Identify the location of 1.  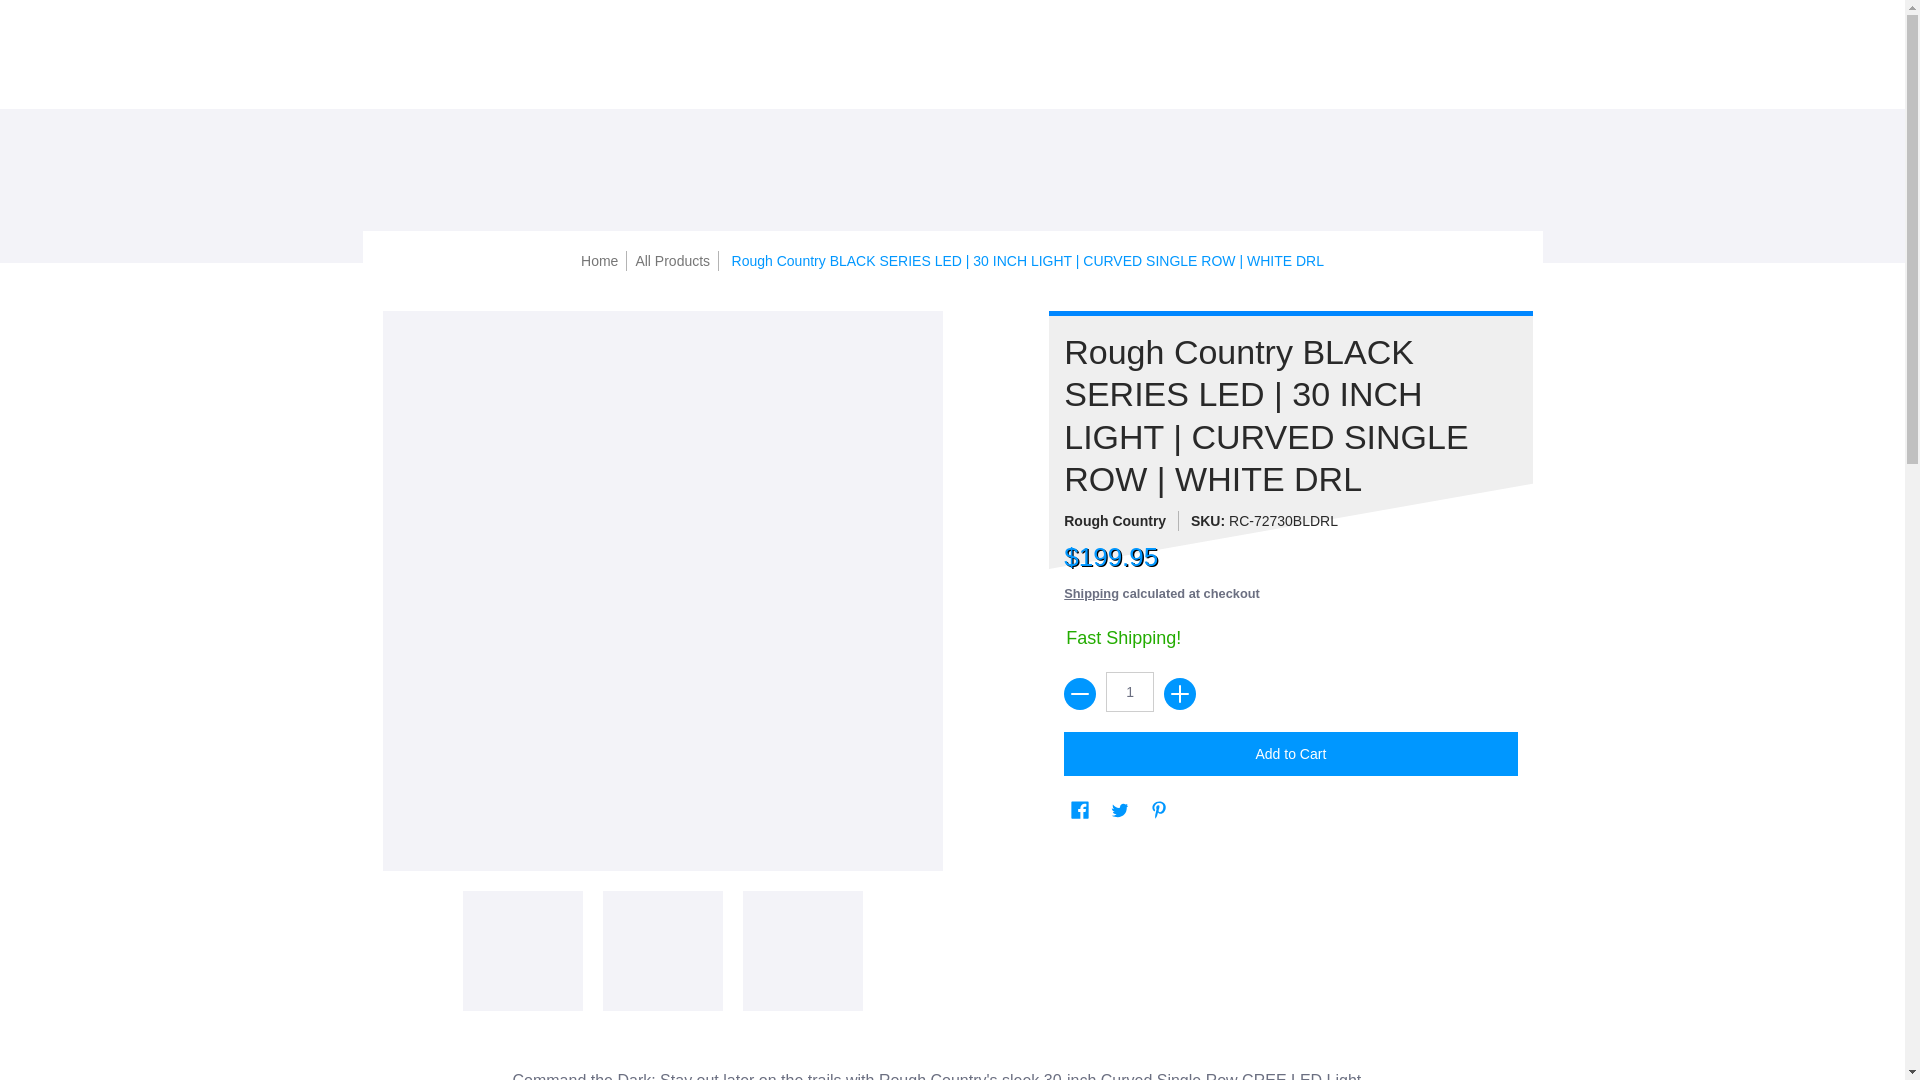
(1129, 691).